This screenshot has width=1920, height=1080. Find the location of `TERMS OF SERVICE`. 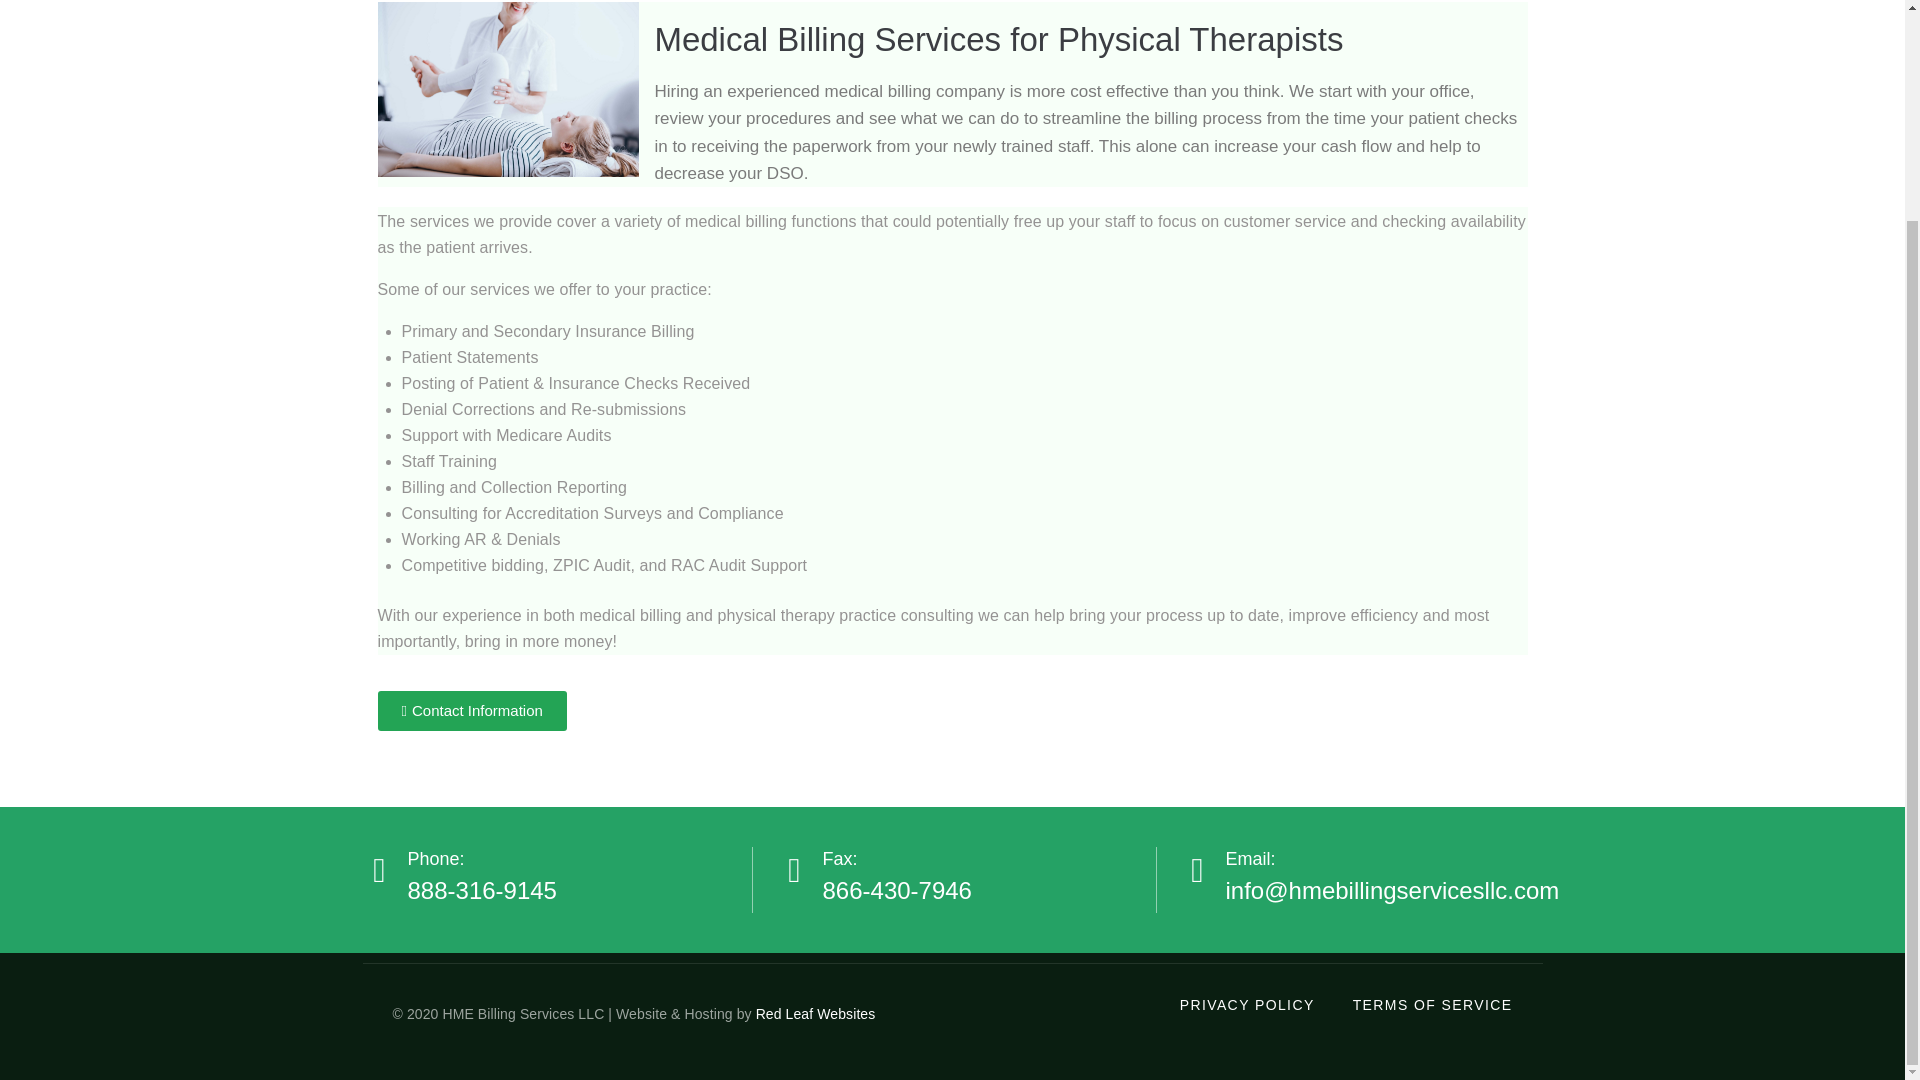

TERMS OF SERVICE is located at coordinates (1432, 1005).